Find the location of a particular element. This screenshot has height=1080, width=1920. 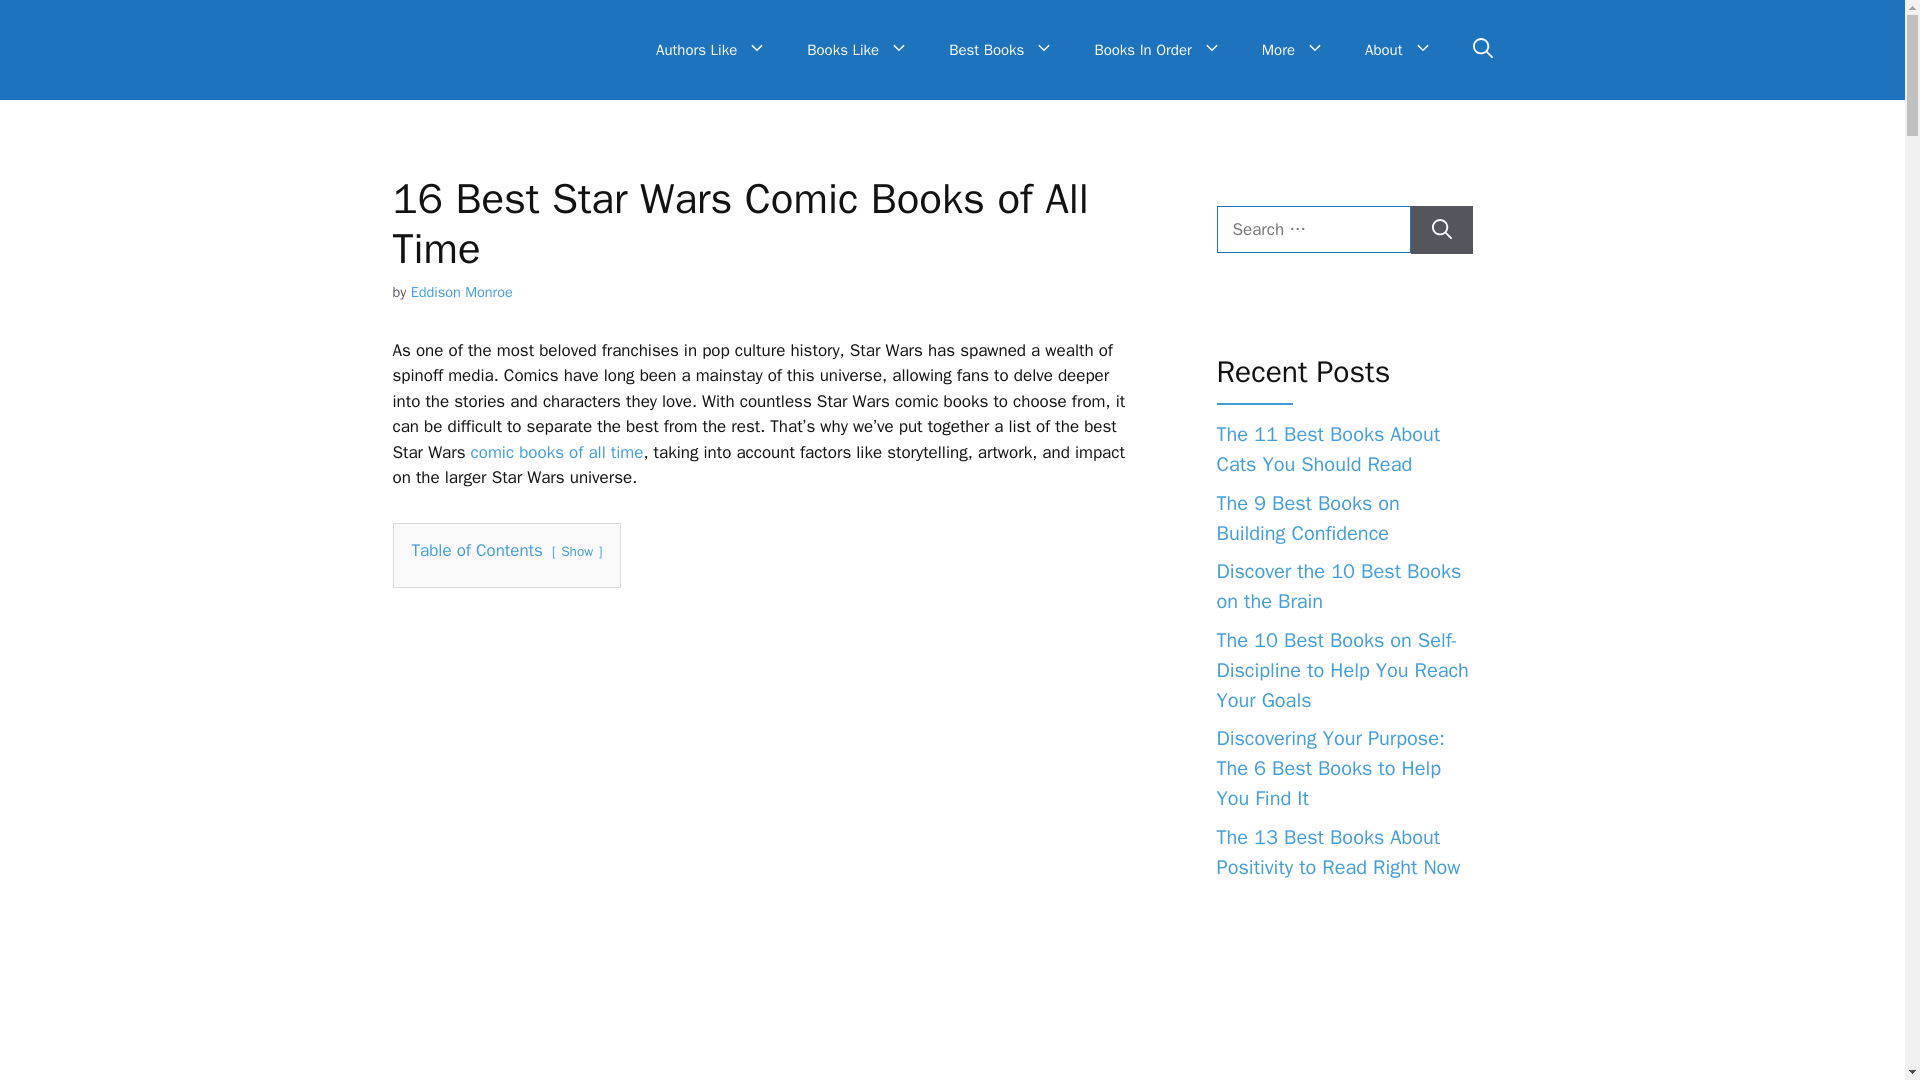

Authors Like is located at coordinates (711, 50).